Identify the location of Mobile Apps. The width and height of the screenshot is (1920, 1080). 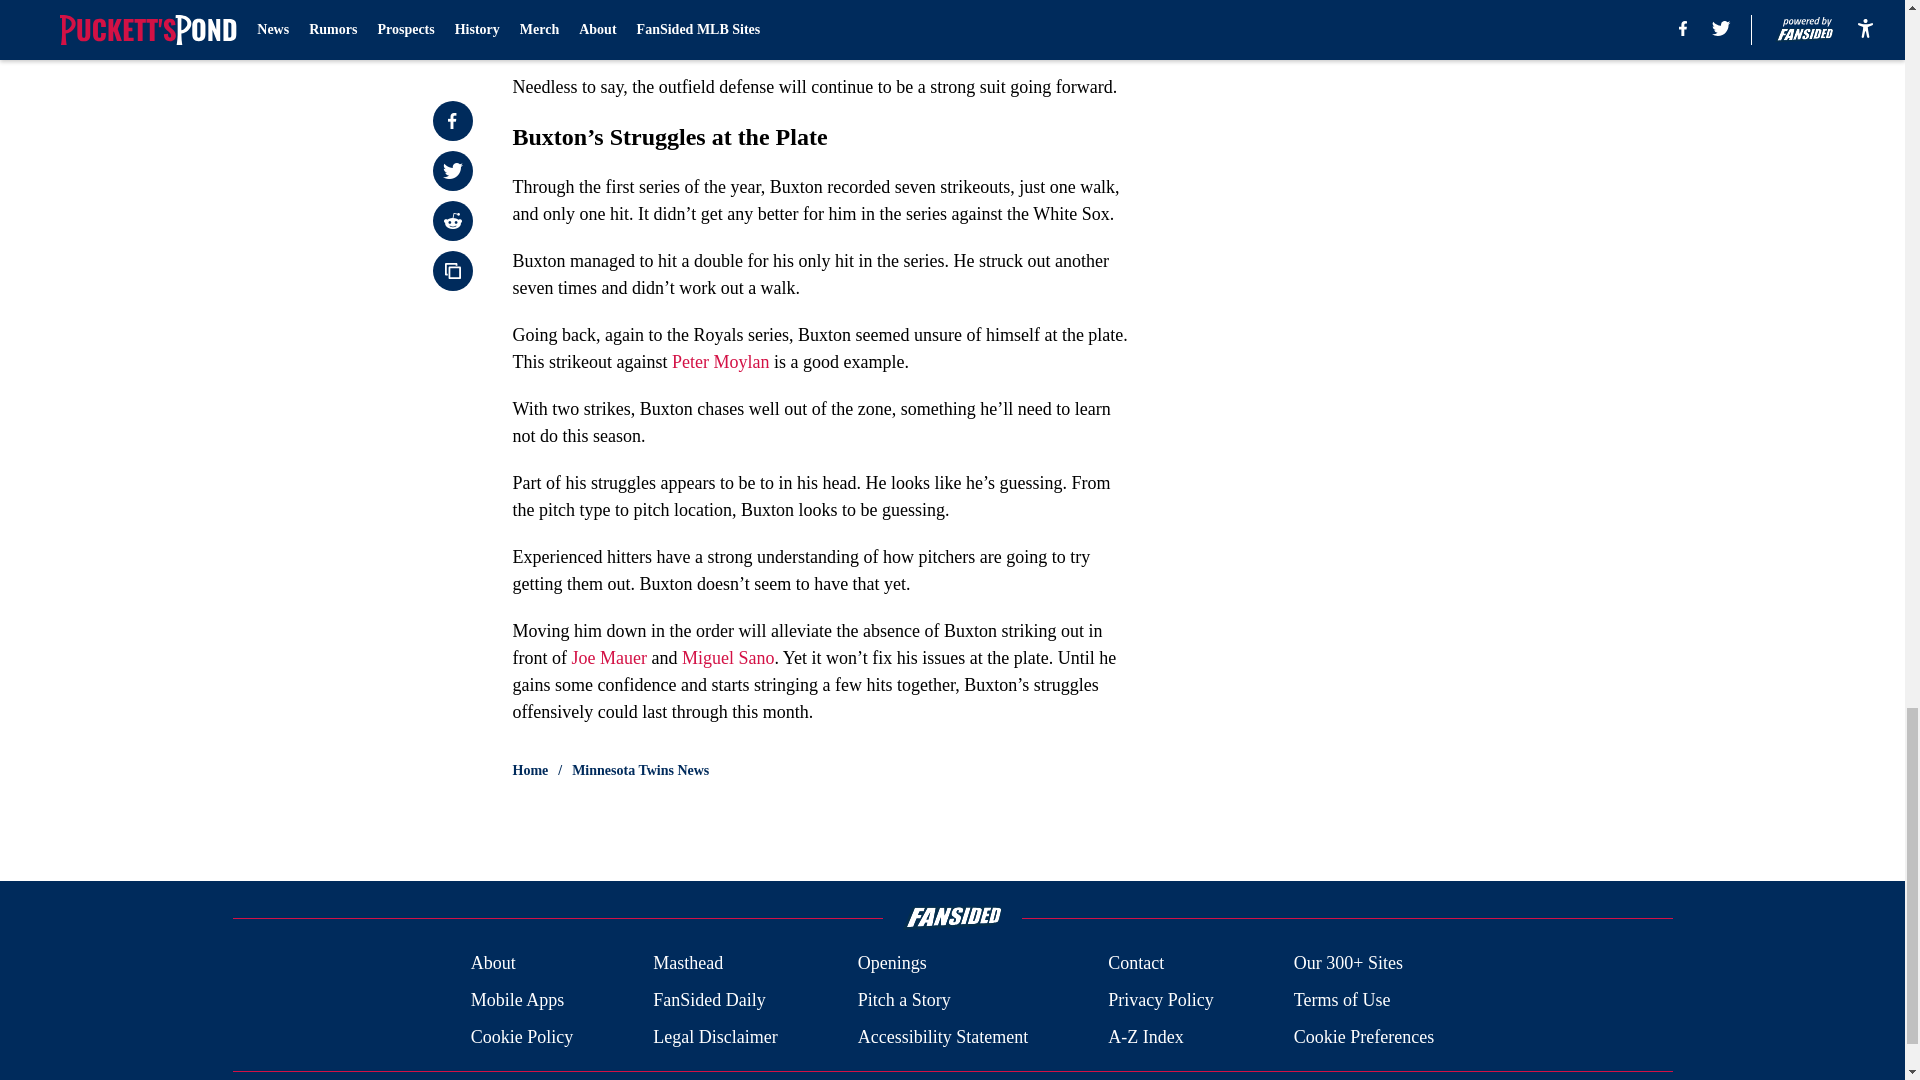
(517, 1000).